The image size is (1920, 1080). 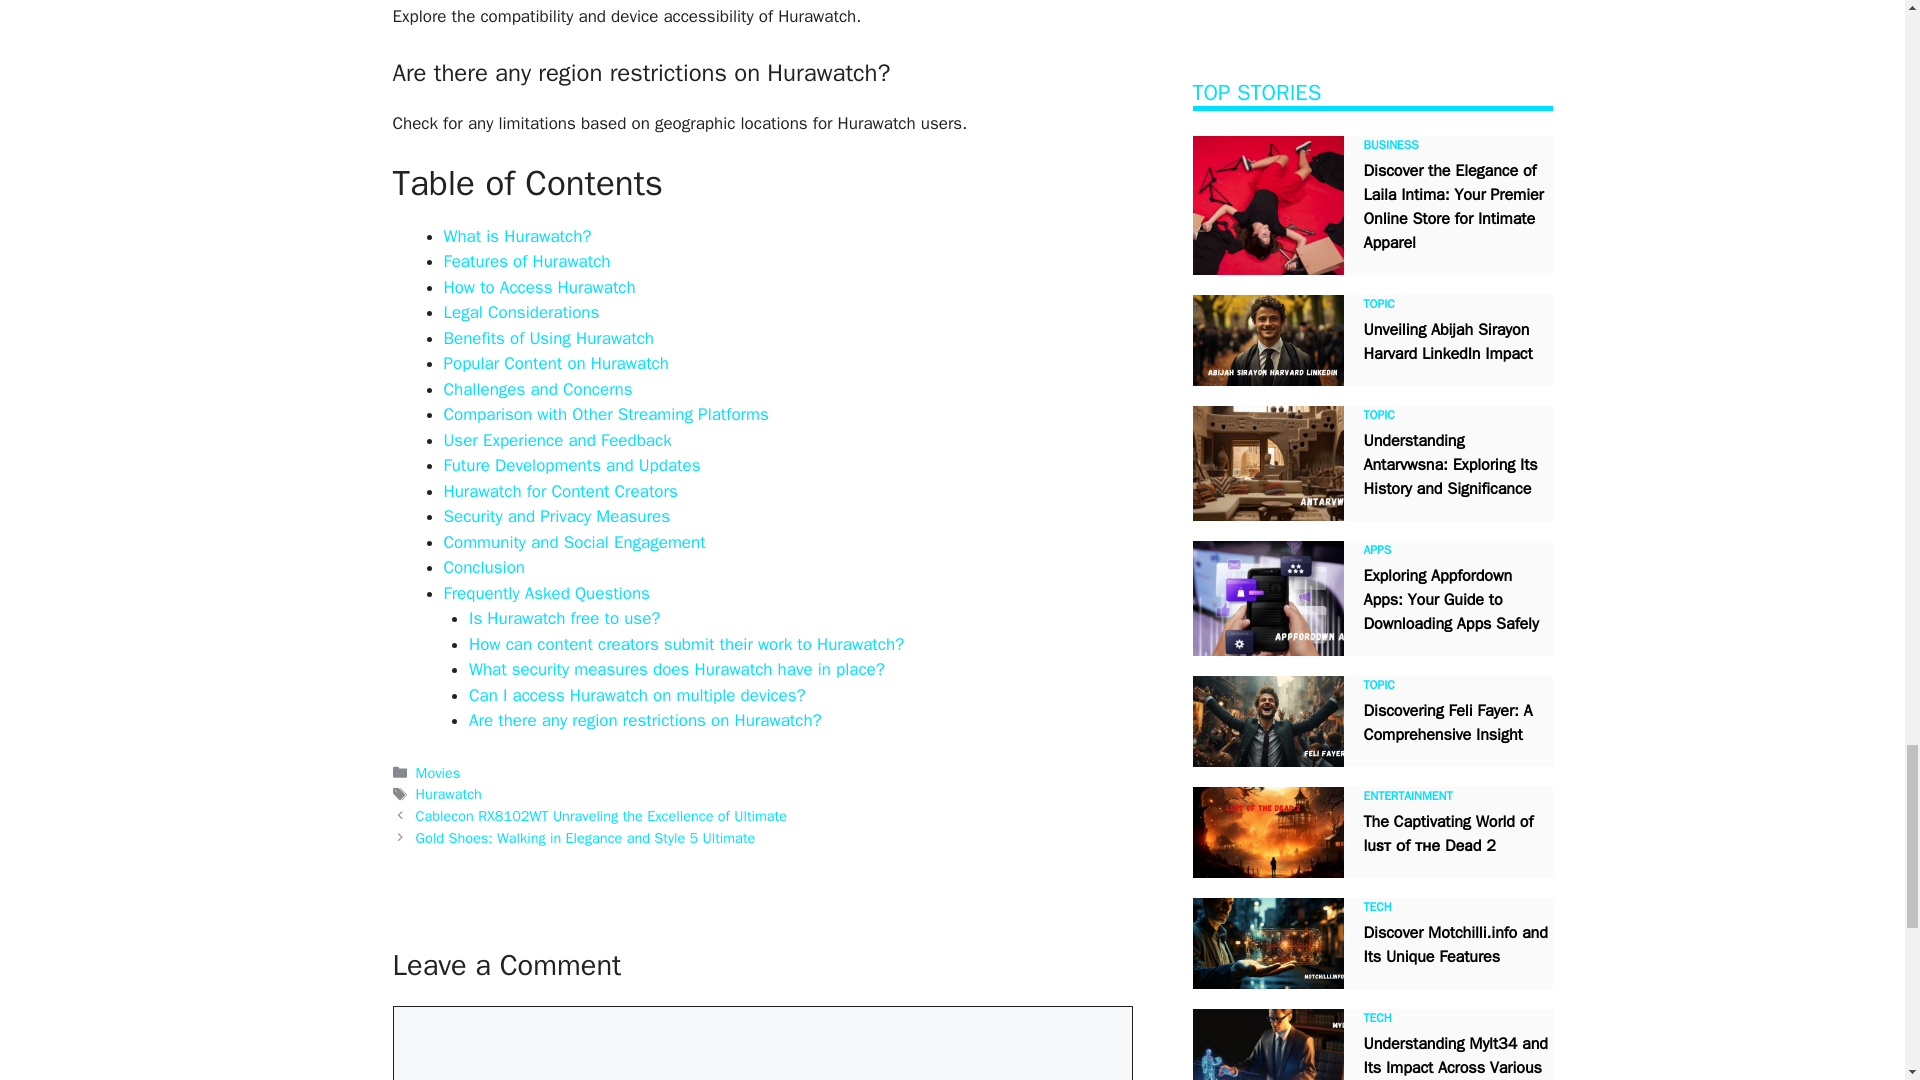 What do you see at coordinates (448, 794) in the screenshot?
I see `Hurawatch` at bounding box center [448, 794].